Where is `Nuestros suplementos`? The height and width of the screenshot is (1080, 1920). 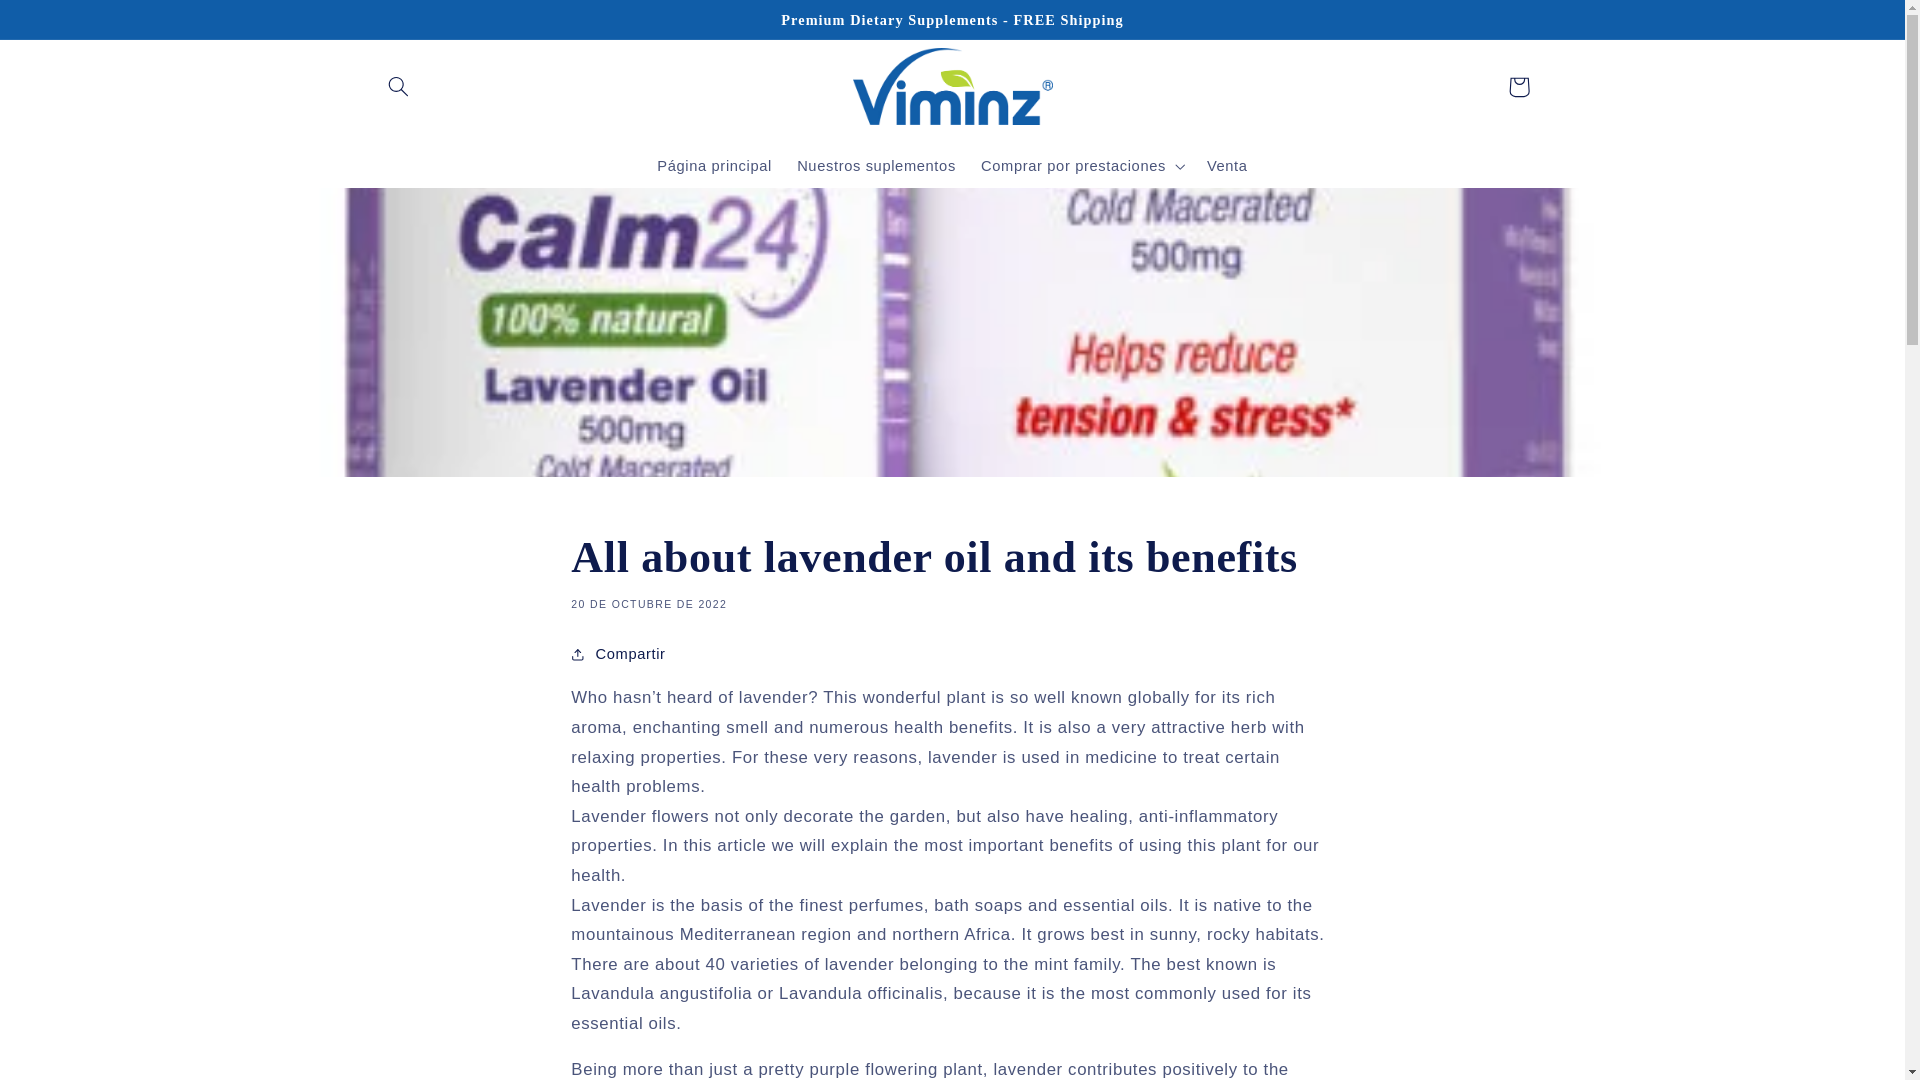
Nuestros suplementos is located at coordinates (877, 165).